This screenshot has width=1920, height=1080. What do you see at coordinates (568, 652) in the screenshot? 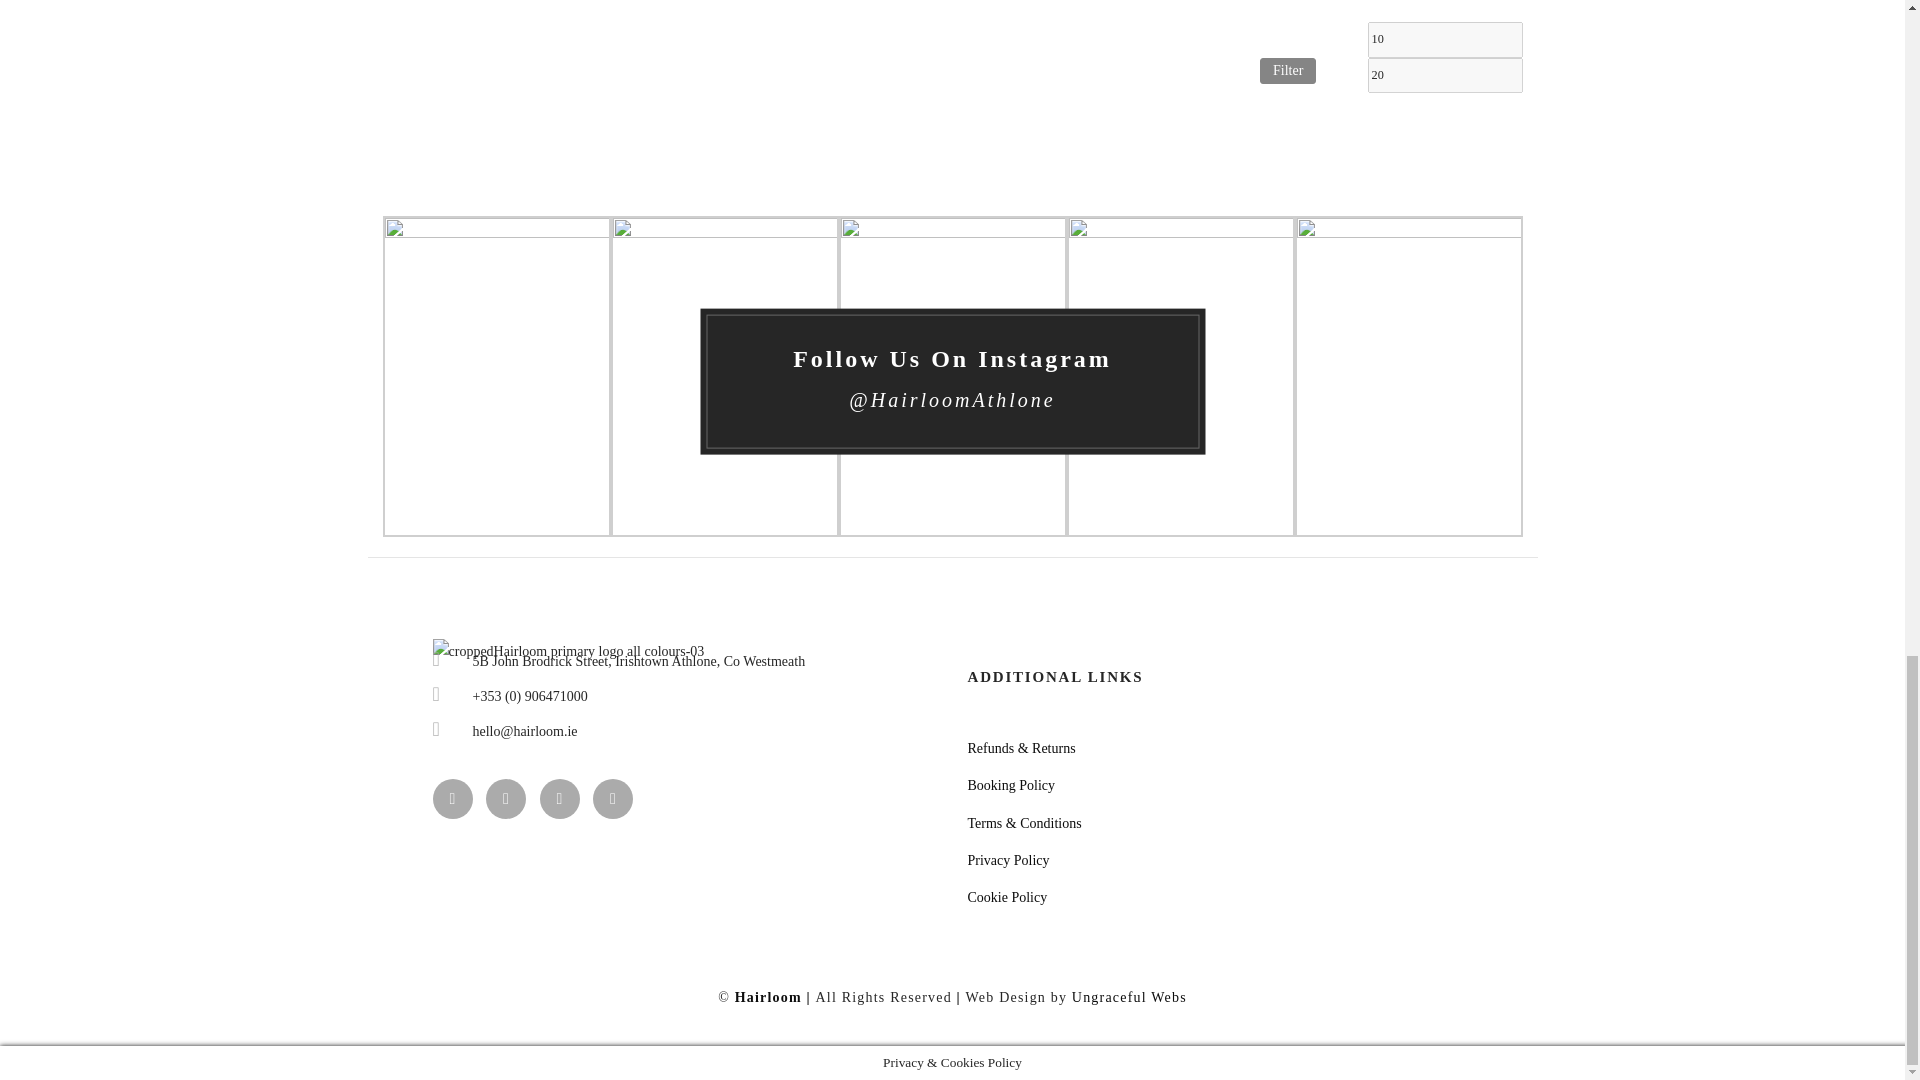
I see `croppedHairloom primary logo all colours-03` at bounding box center [568, 652].